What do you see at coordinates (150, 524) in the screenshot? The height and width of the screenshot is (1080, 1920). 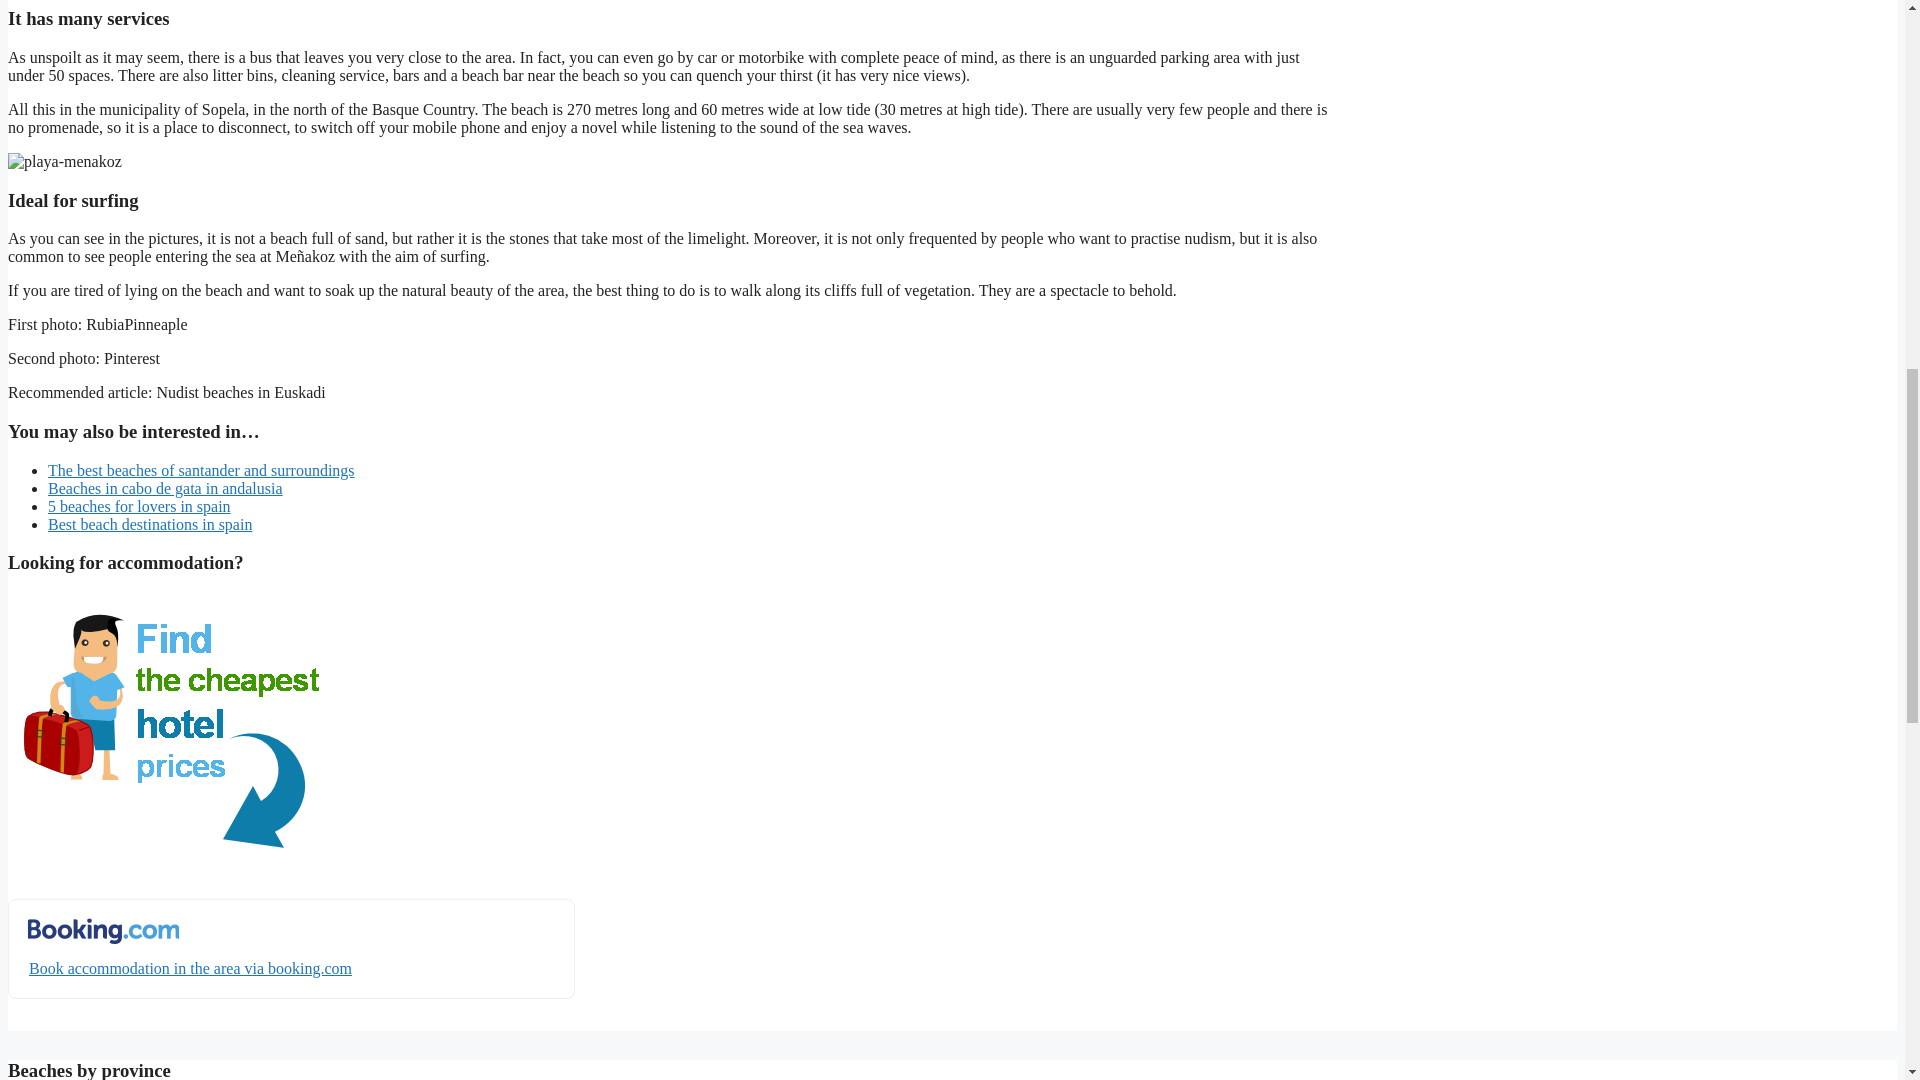 I see `Best beach destinations in spain` at bounding box center [150, 524].